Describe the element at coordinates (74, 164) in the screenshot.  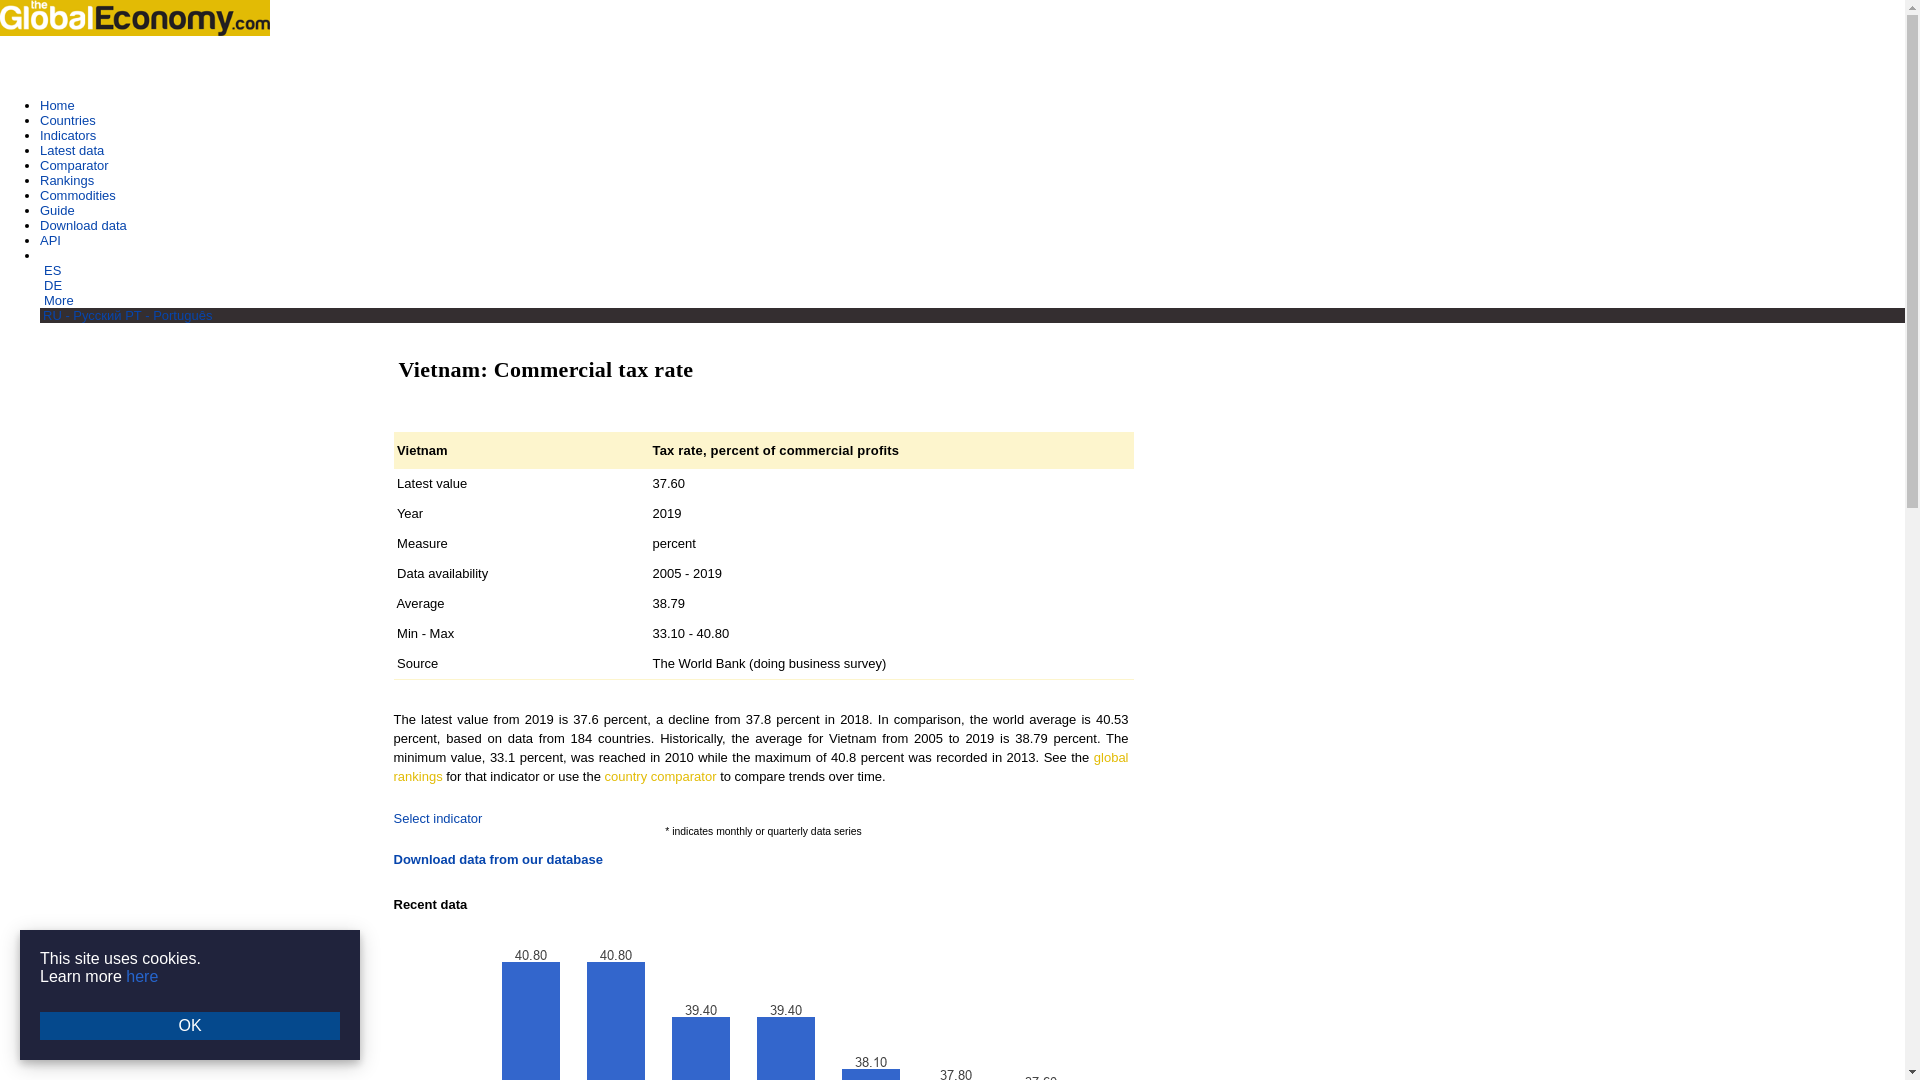
I see `Comparator` at that location.